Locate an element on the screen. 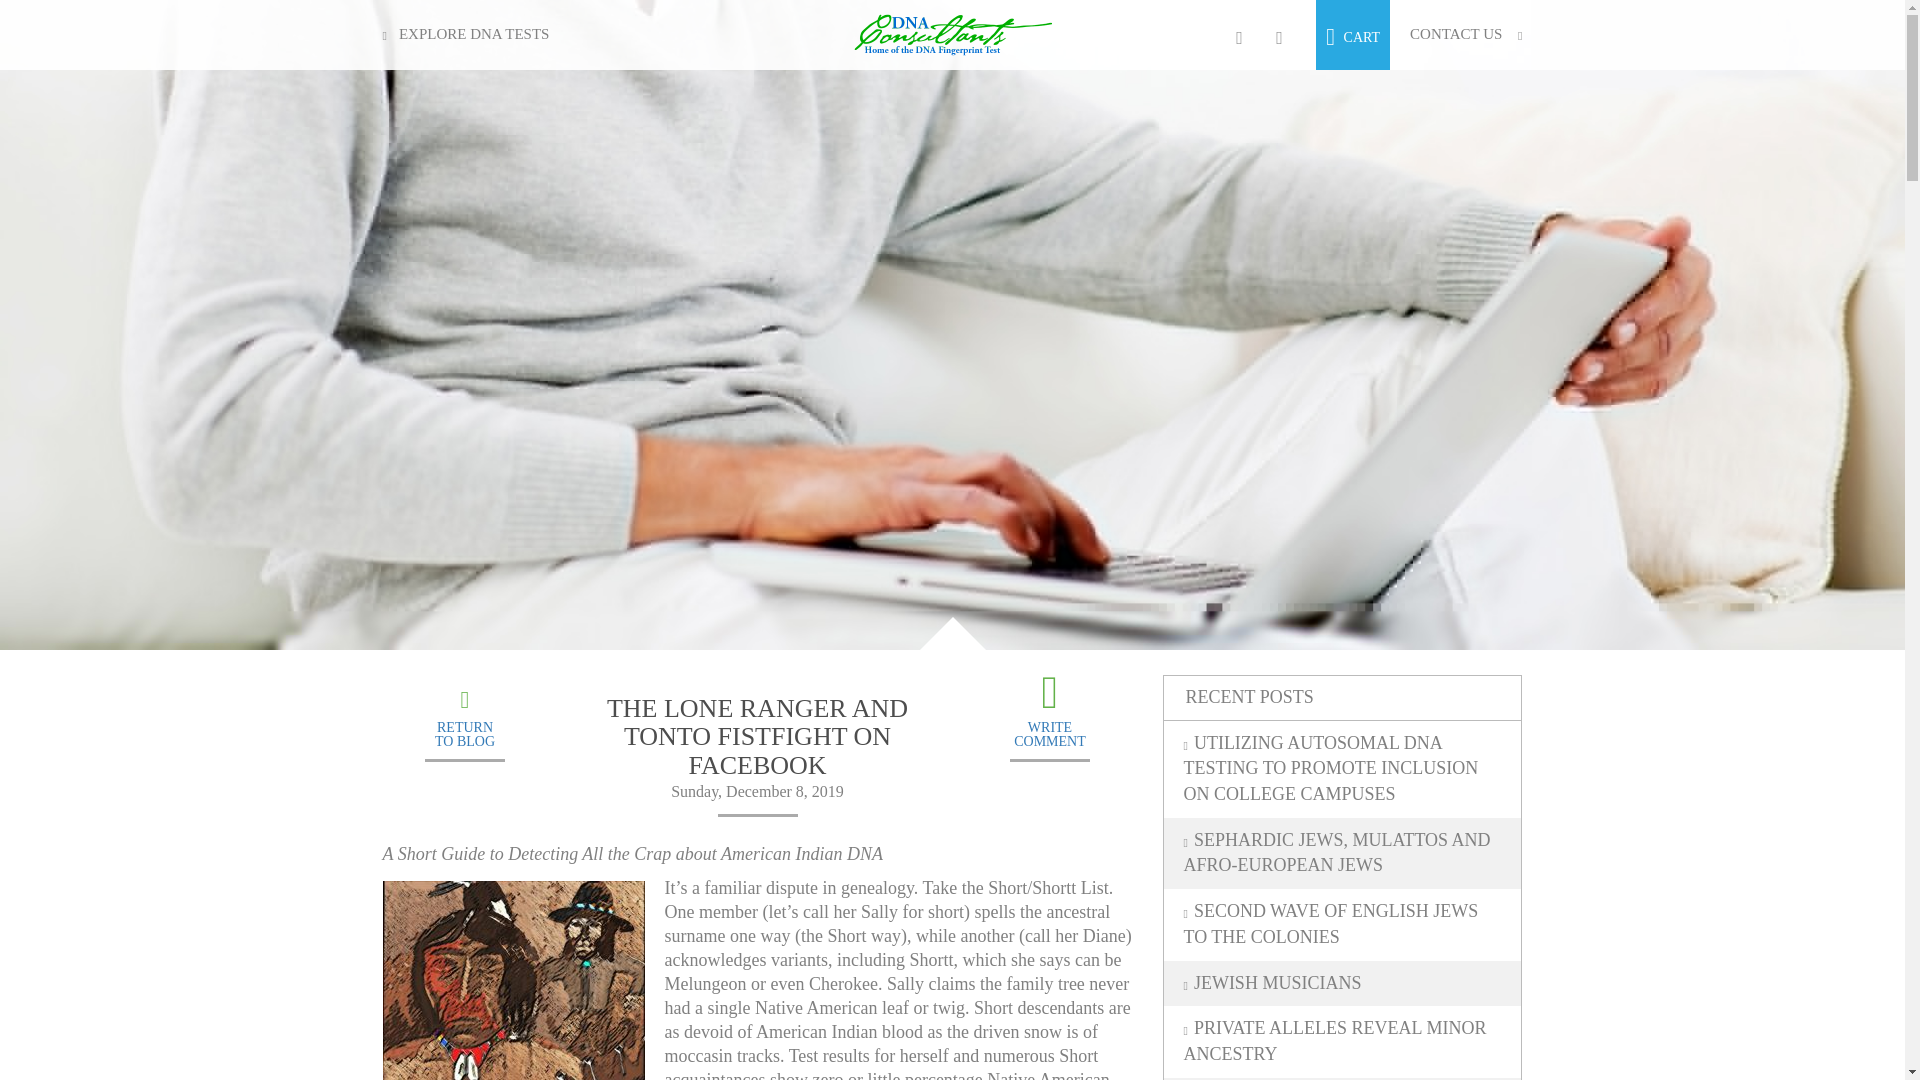 The image size is (1920, 1080). Sephardic Jews, Mulattos and Afro-European Jews is located at coordinates (1342, 852).